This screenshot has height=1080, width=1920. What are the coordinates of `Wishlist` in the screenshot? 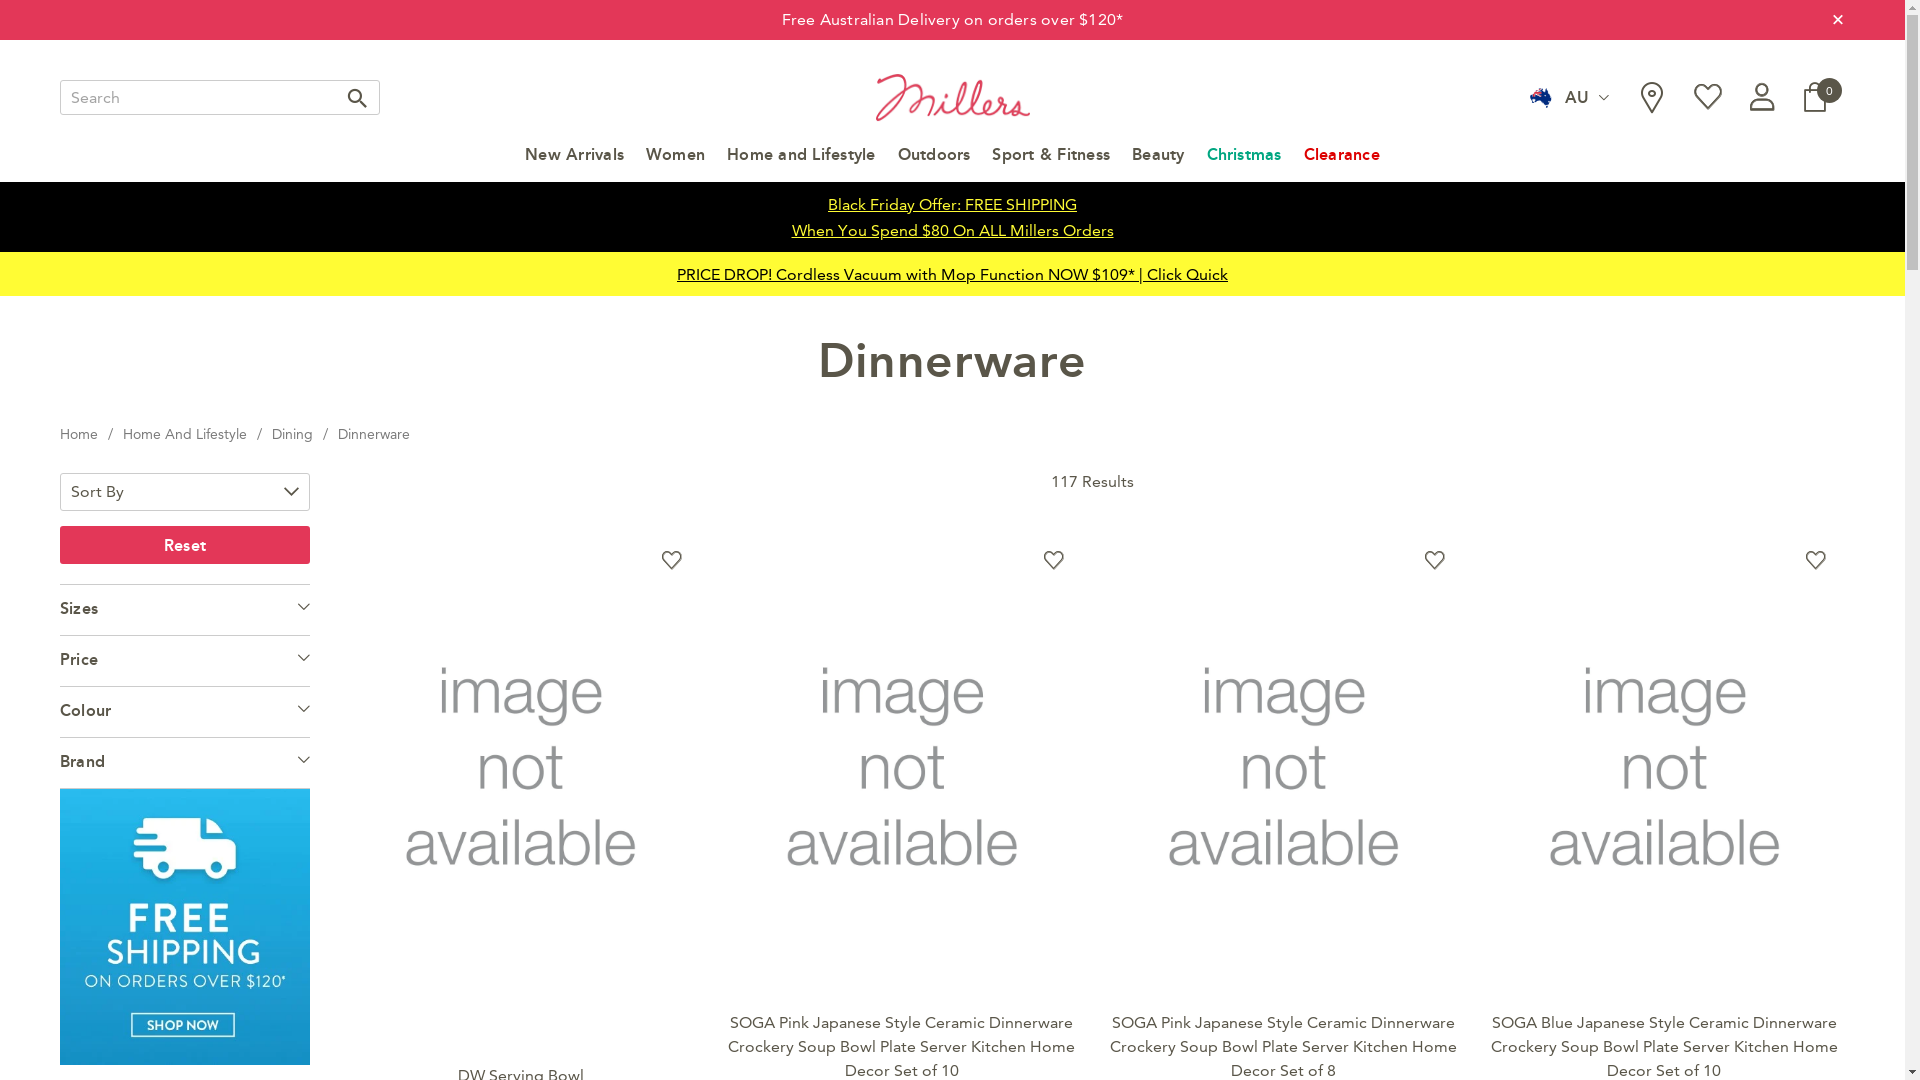 It's located at (1816, 560).